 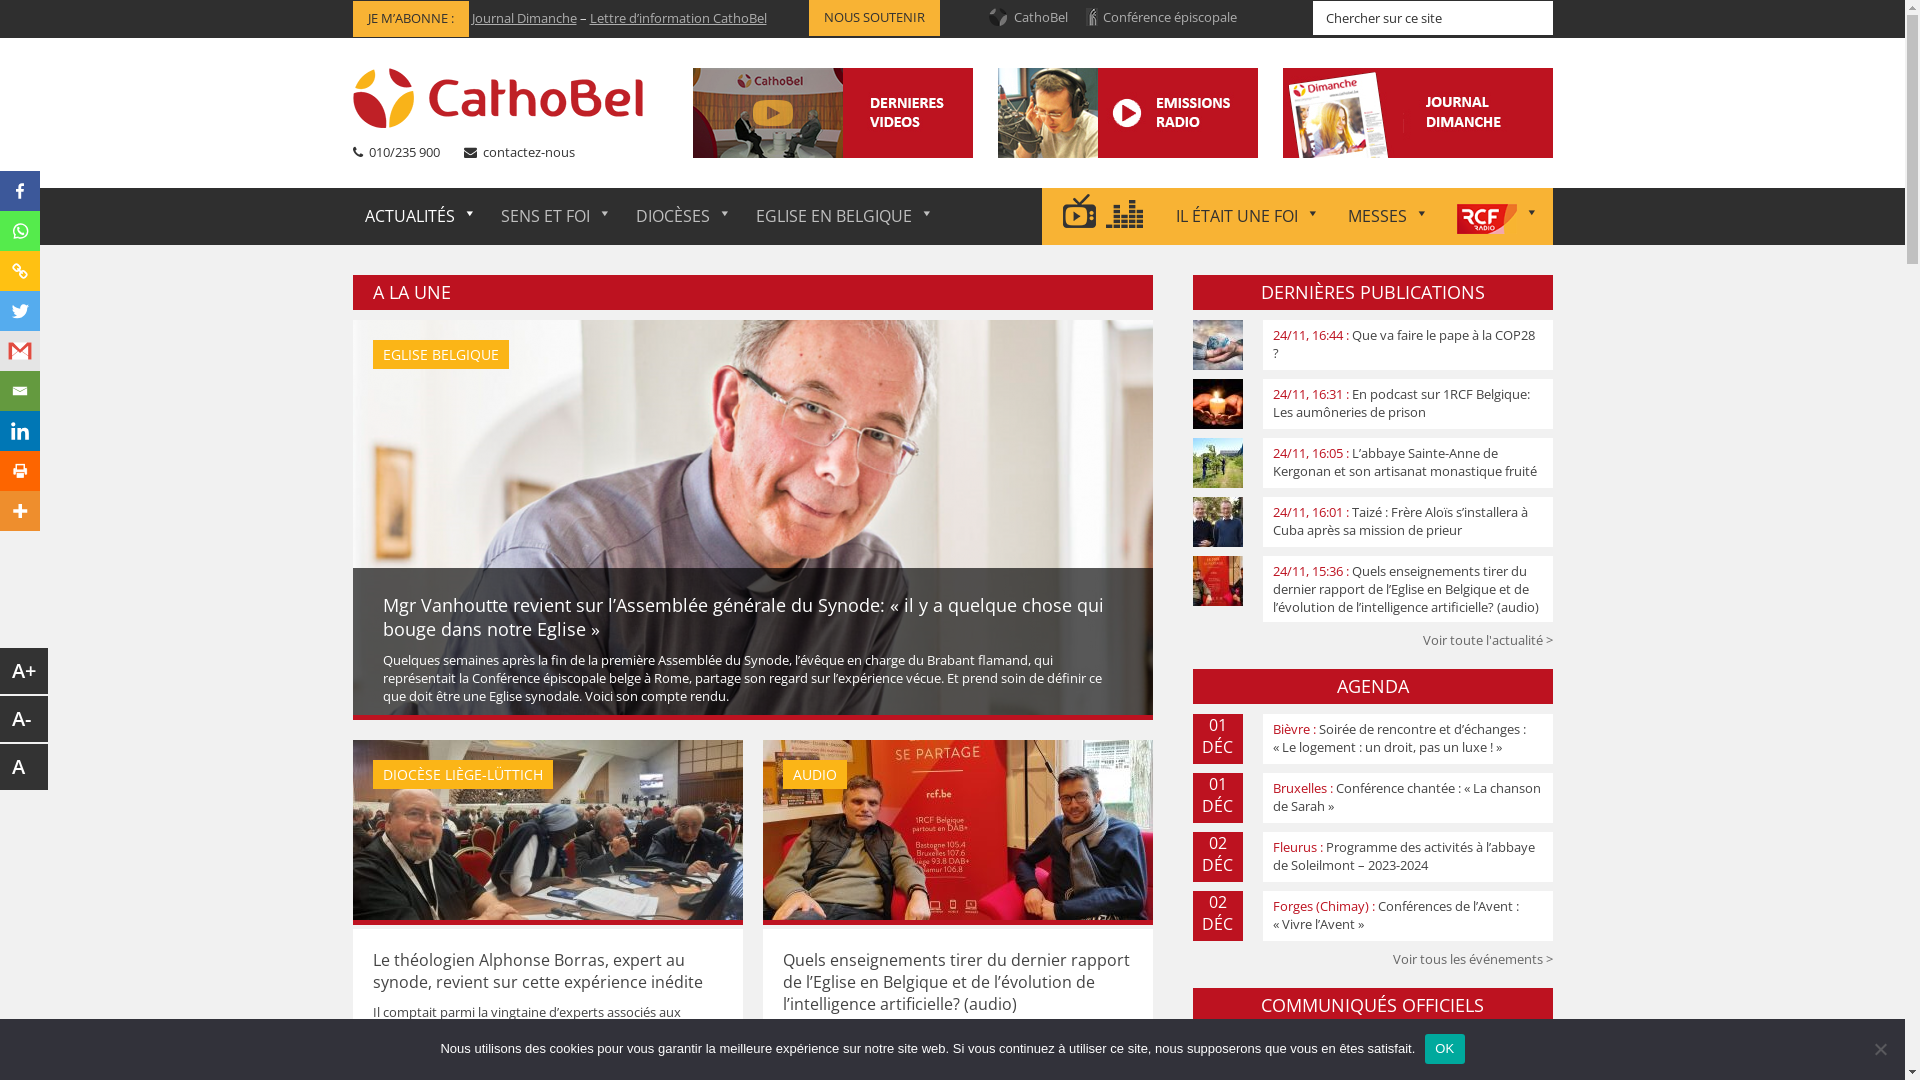 I want to click on   Cathobel radio, so click(x=1176, y=130).